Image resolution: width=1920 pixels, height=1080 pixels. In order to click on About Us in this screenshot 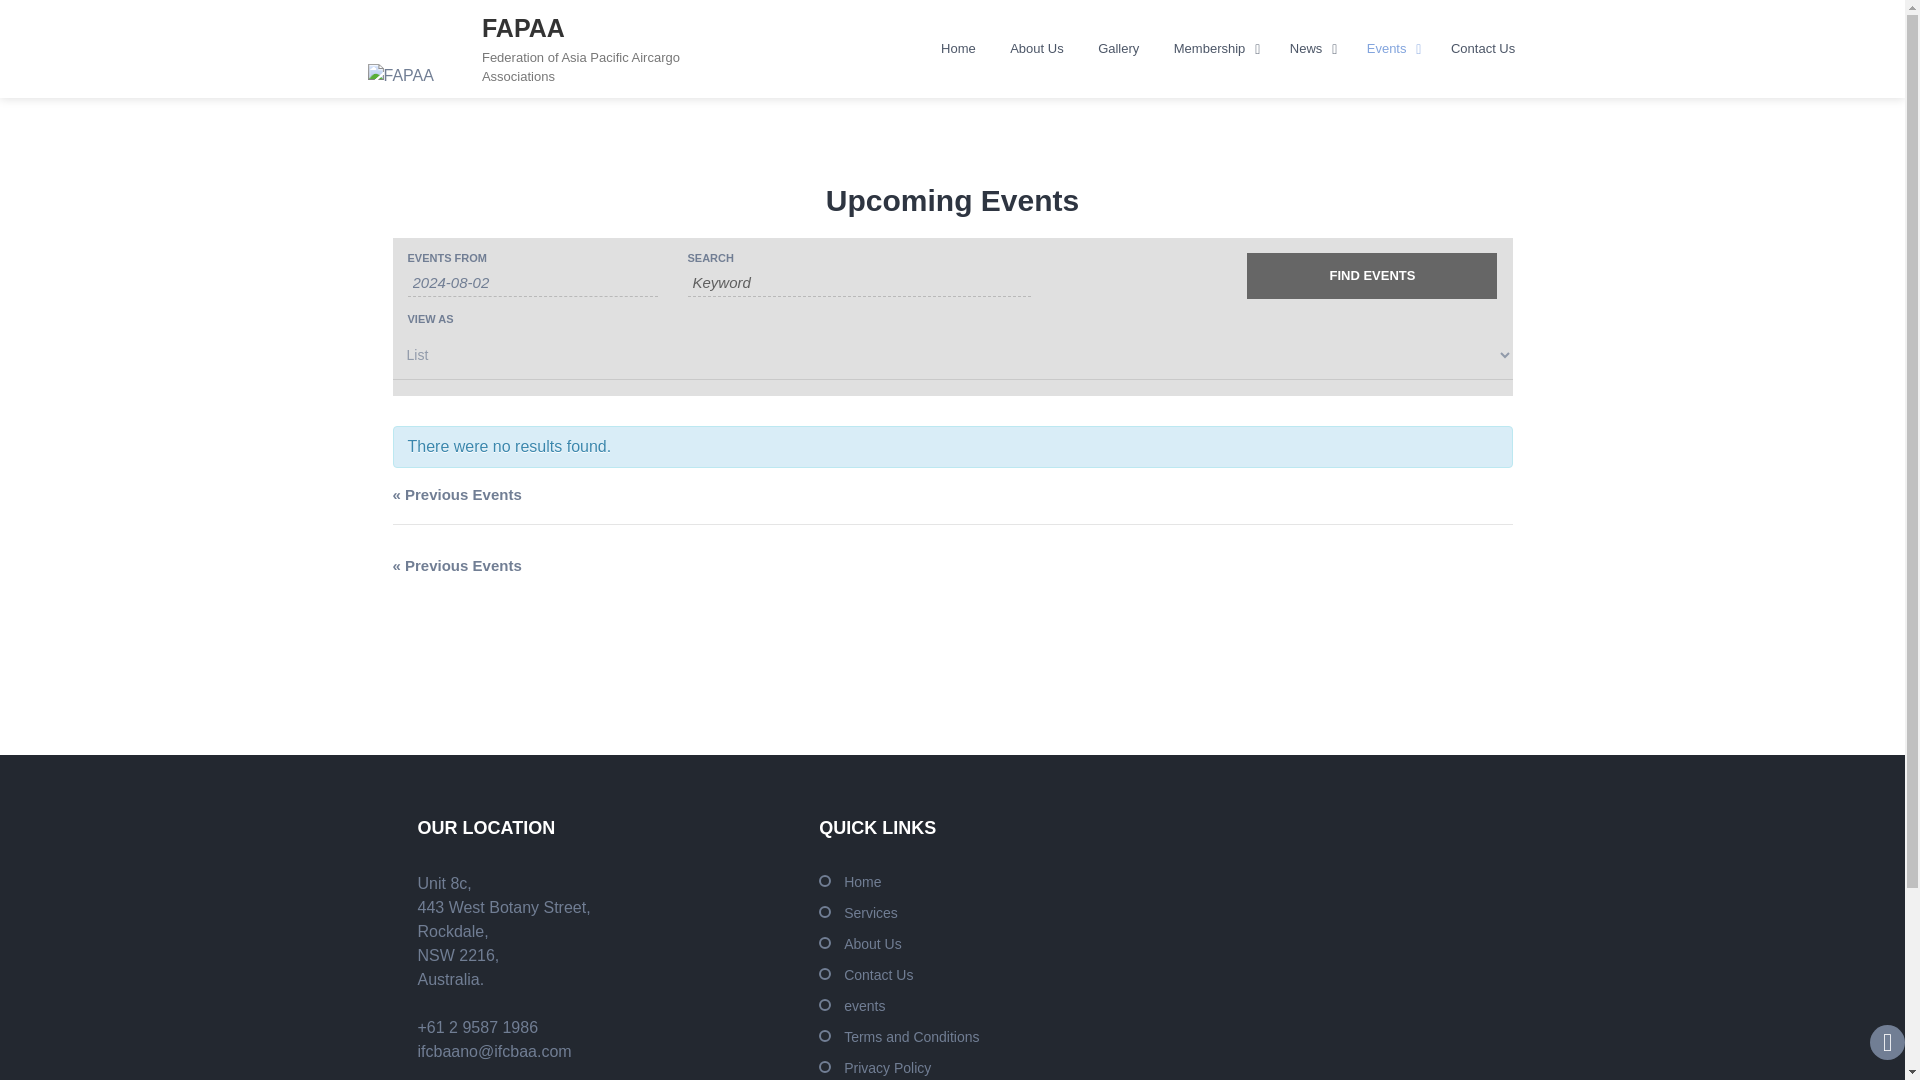, I will do `click(1036, 49)`.